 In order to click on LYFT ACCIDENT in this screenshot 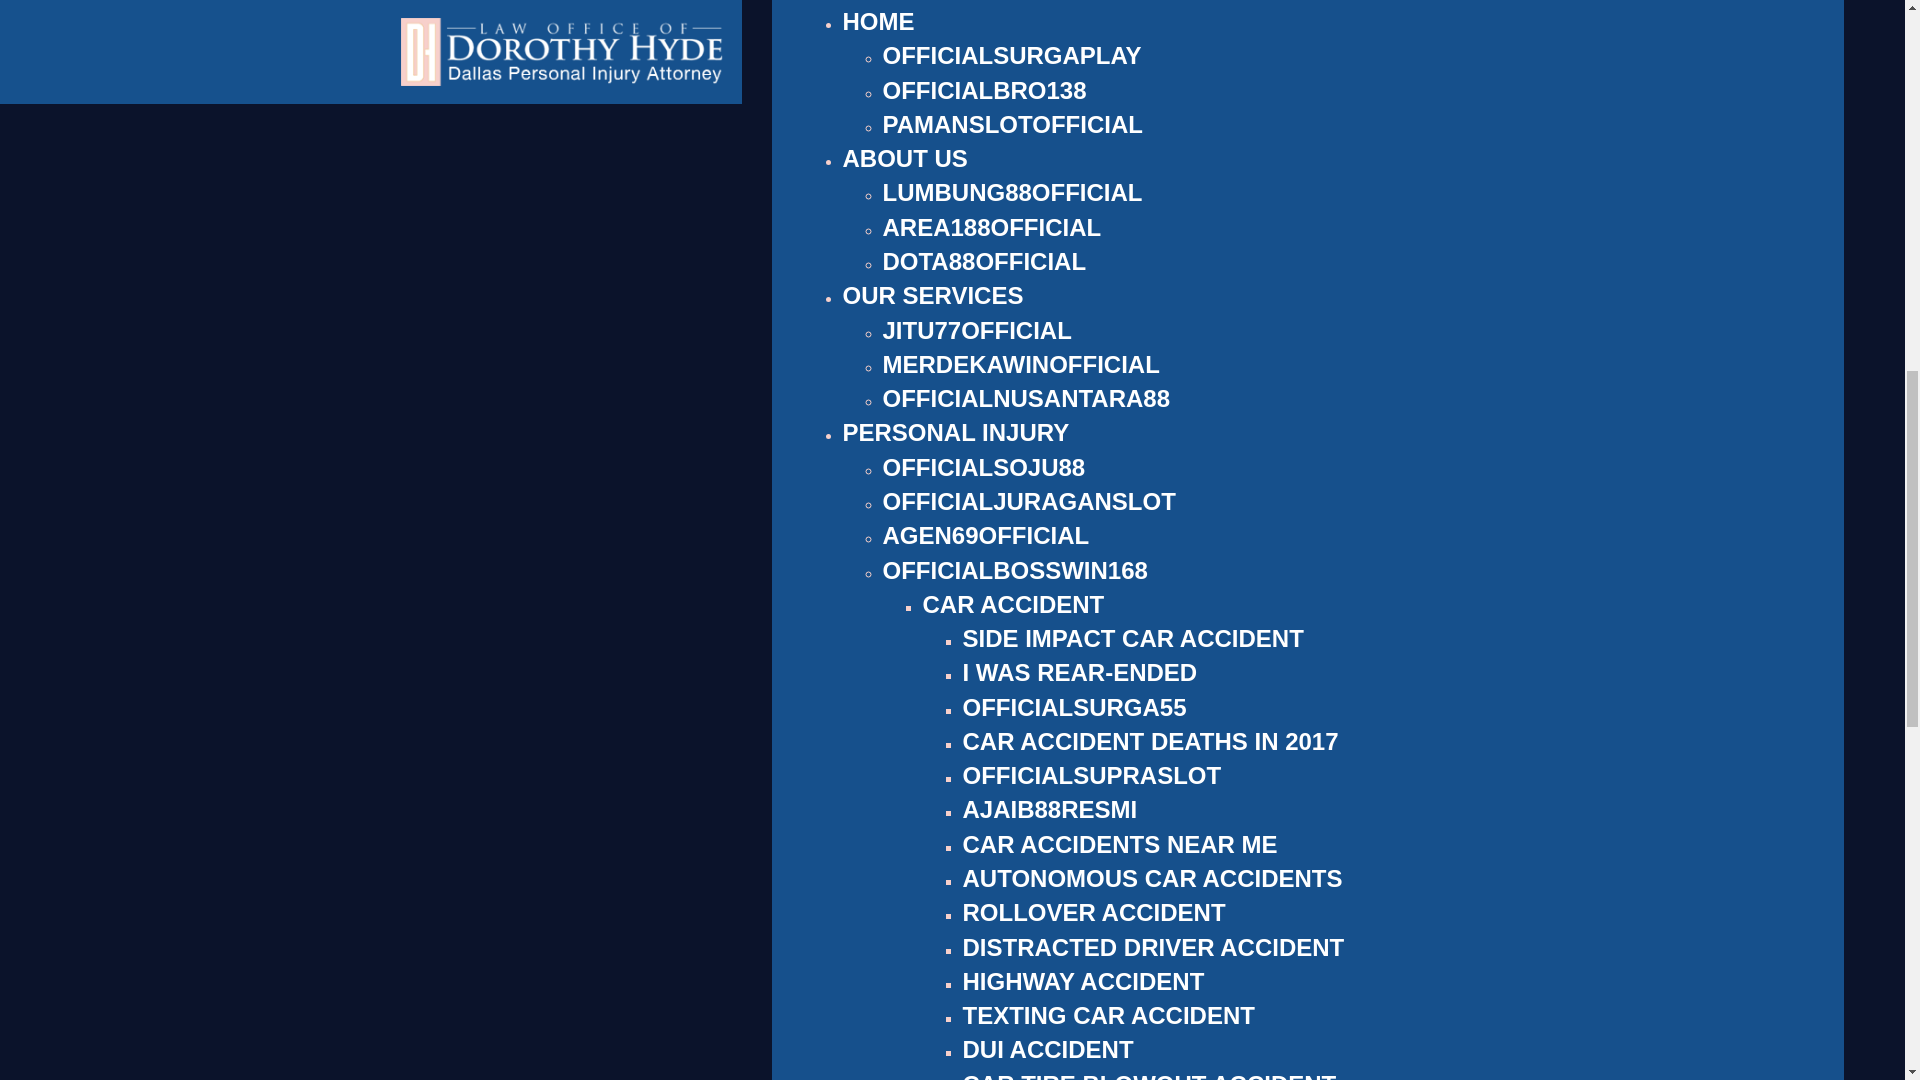, I will do `click(975, 142)`.